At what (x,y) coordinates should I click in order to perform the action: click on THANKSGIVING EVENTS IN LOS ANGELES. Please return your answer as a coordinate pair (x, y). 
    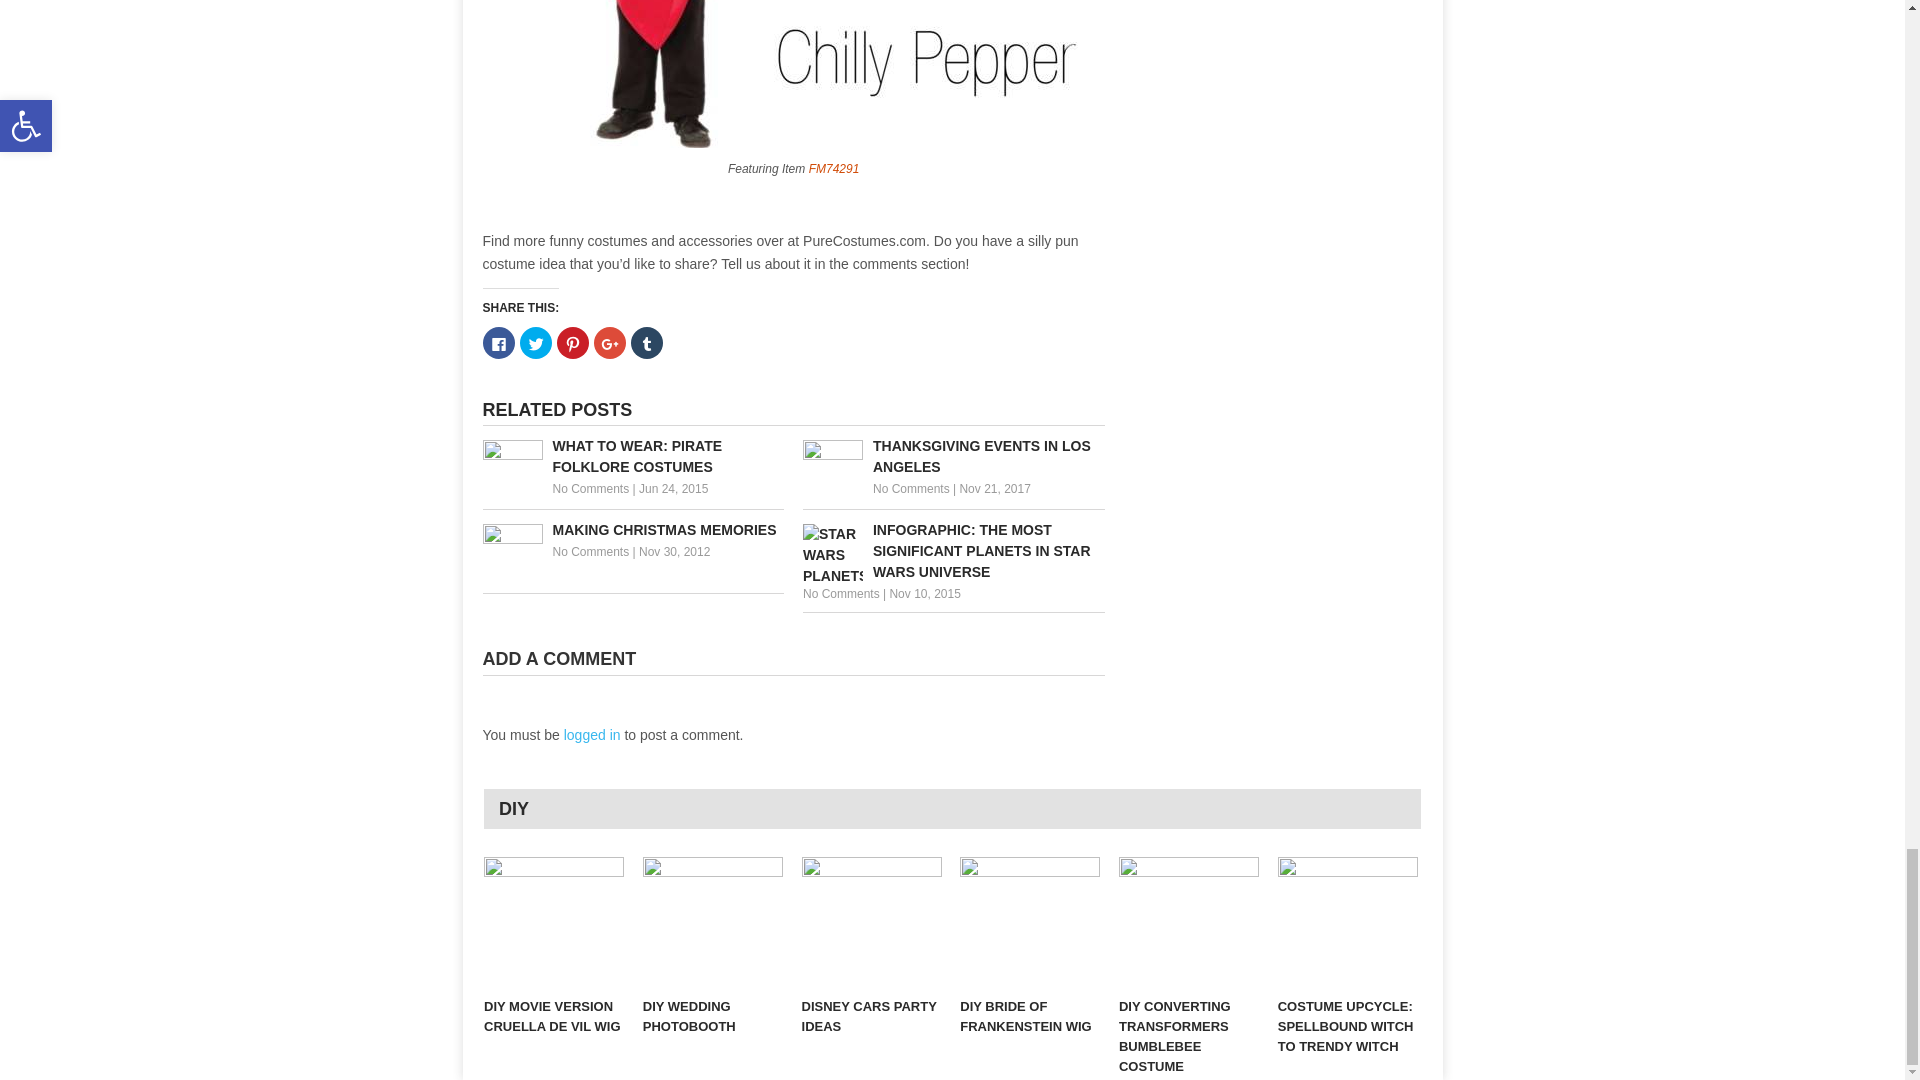
    Looking at the image, I should click on (954, 457).